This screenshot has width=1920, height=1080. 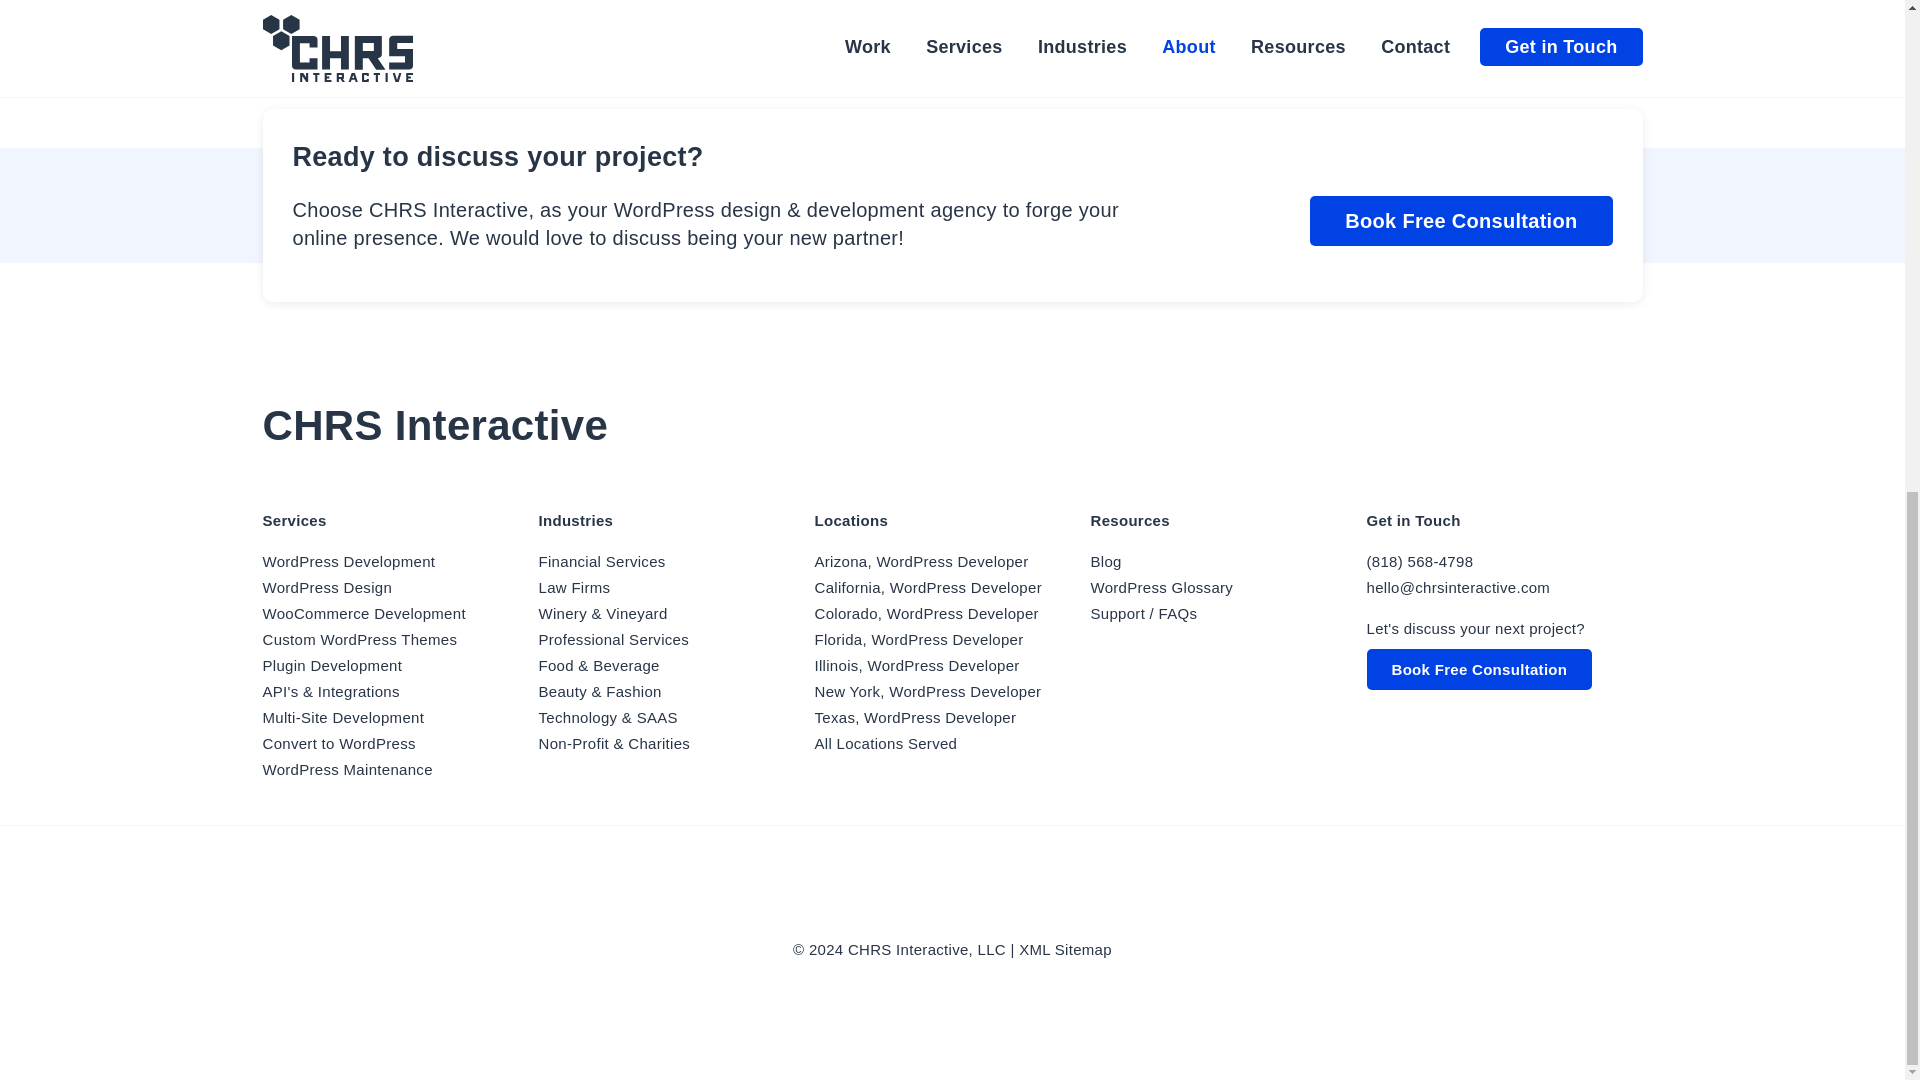 I want to click on Illinois, so click(x=916, y=664).